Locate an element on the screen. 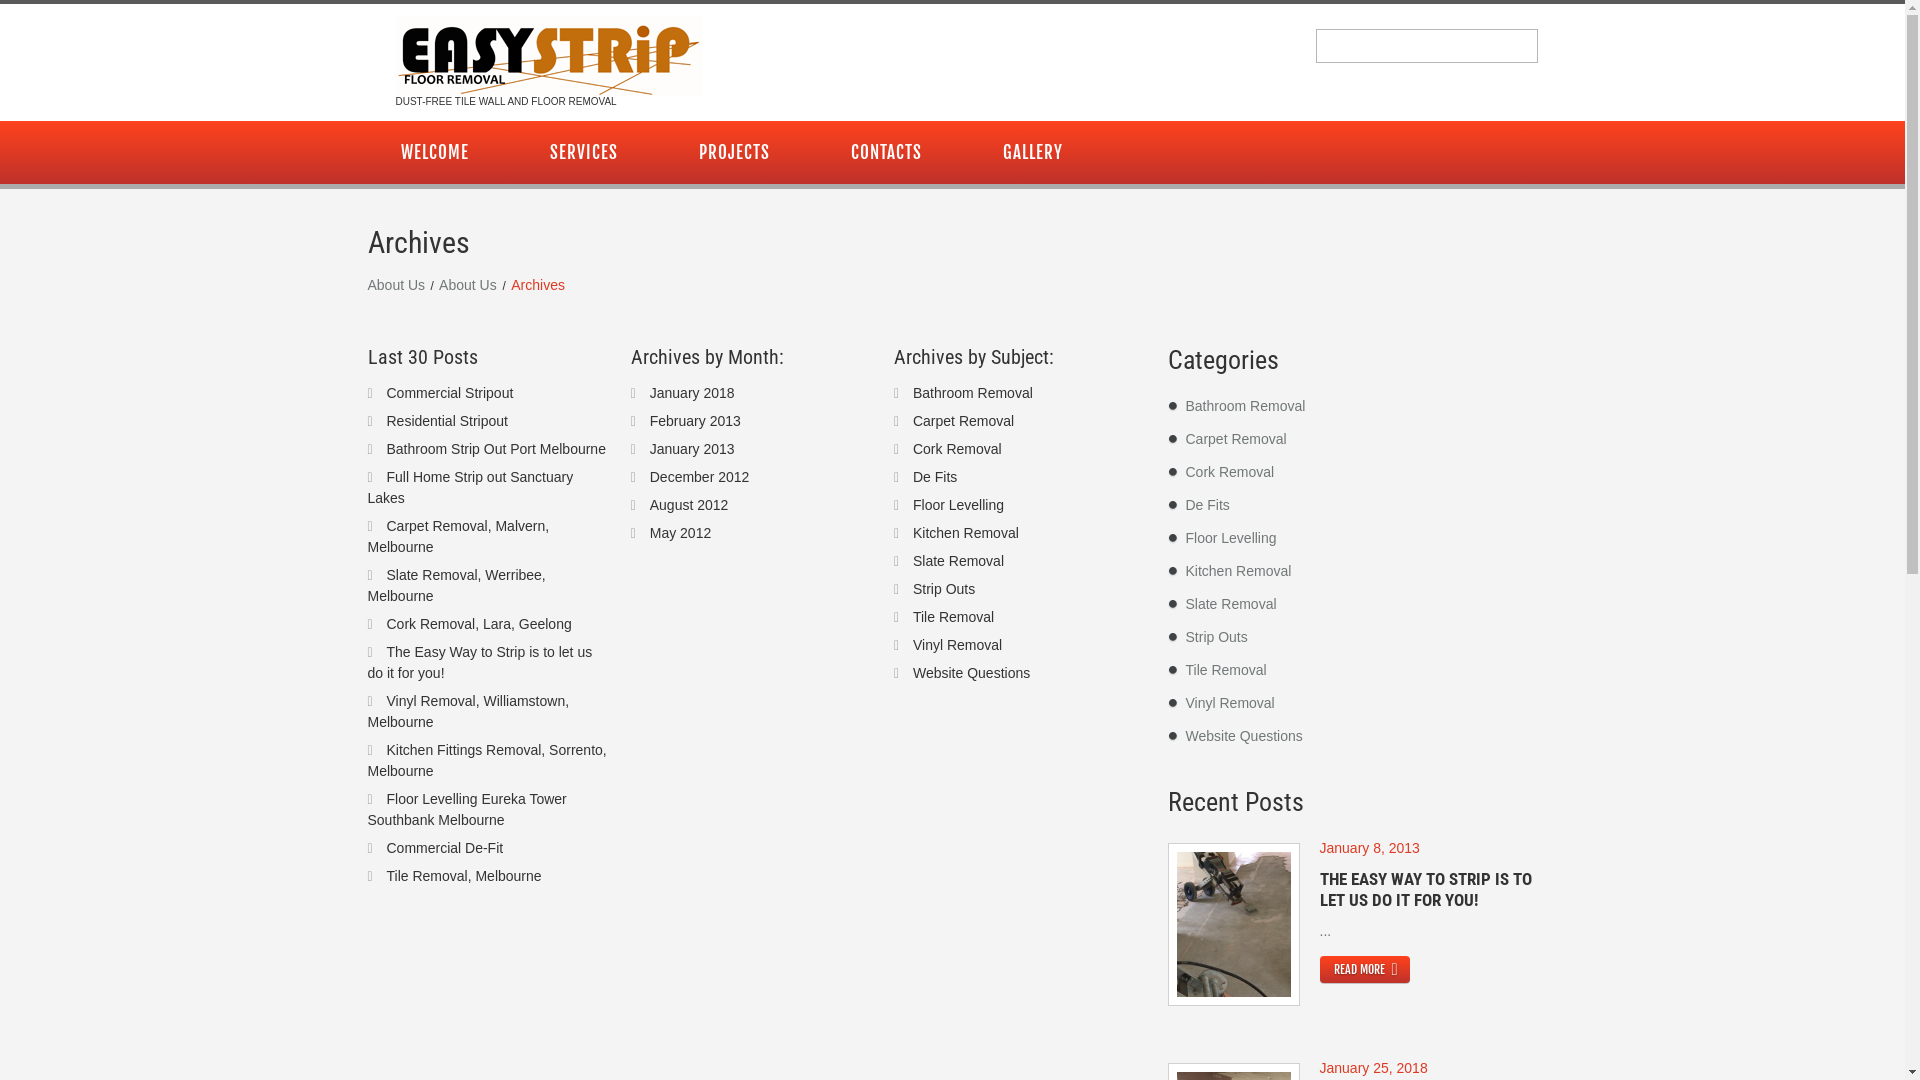 The image size is (1920, 1080). Dust-free Tile Wall and Floor Removal is located at coordinates (549, 56).